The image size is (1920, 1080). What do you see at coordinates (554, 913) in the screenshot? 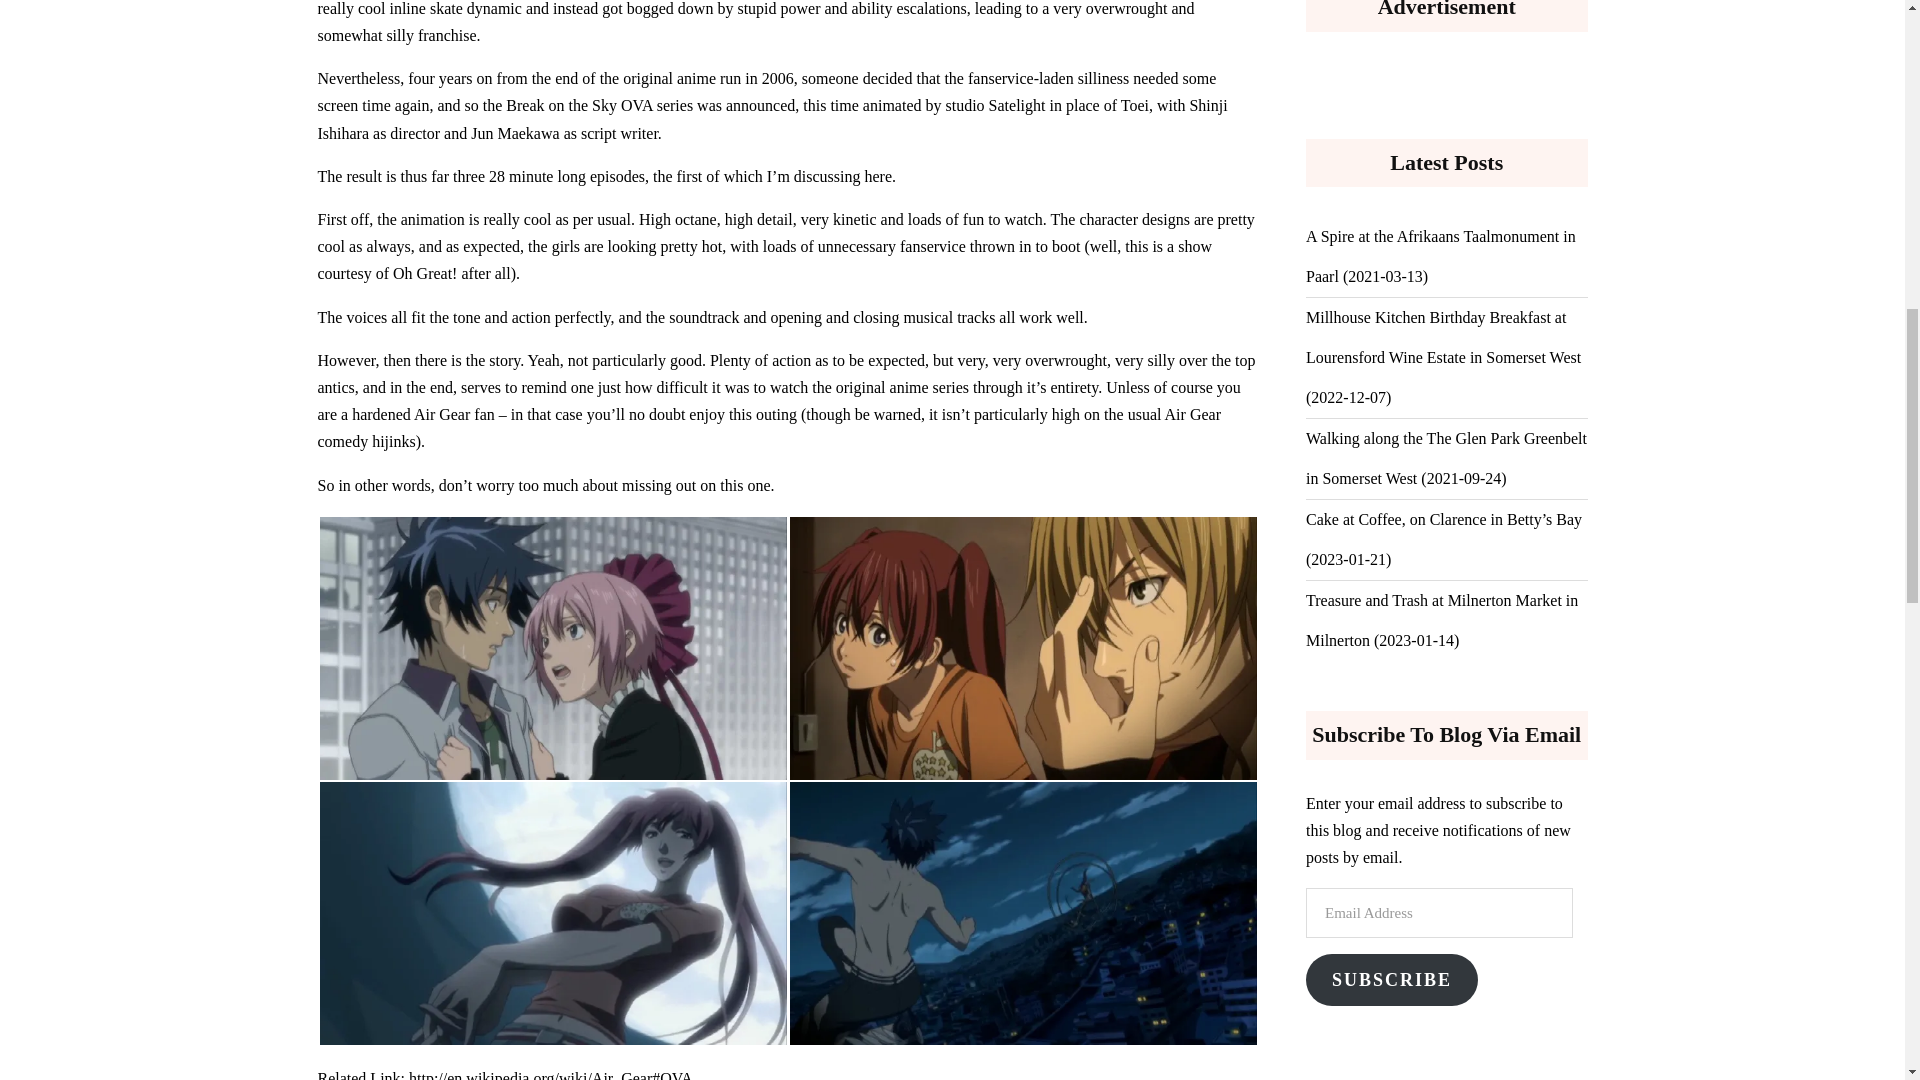
I see `air gear break on the sky ova screenshot 3` at bounding box center [554, 913].